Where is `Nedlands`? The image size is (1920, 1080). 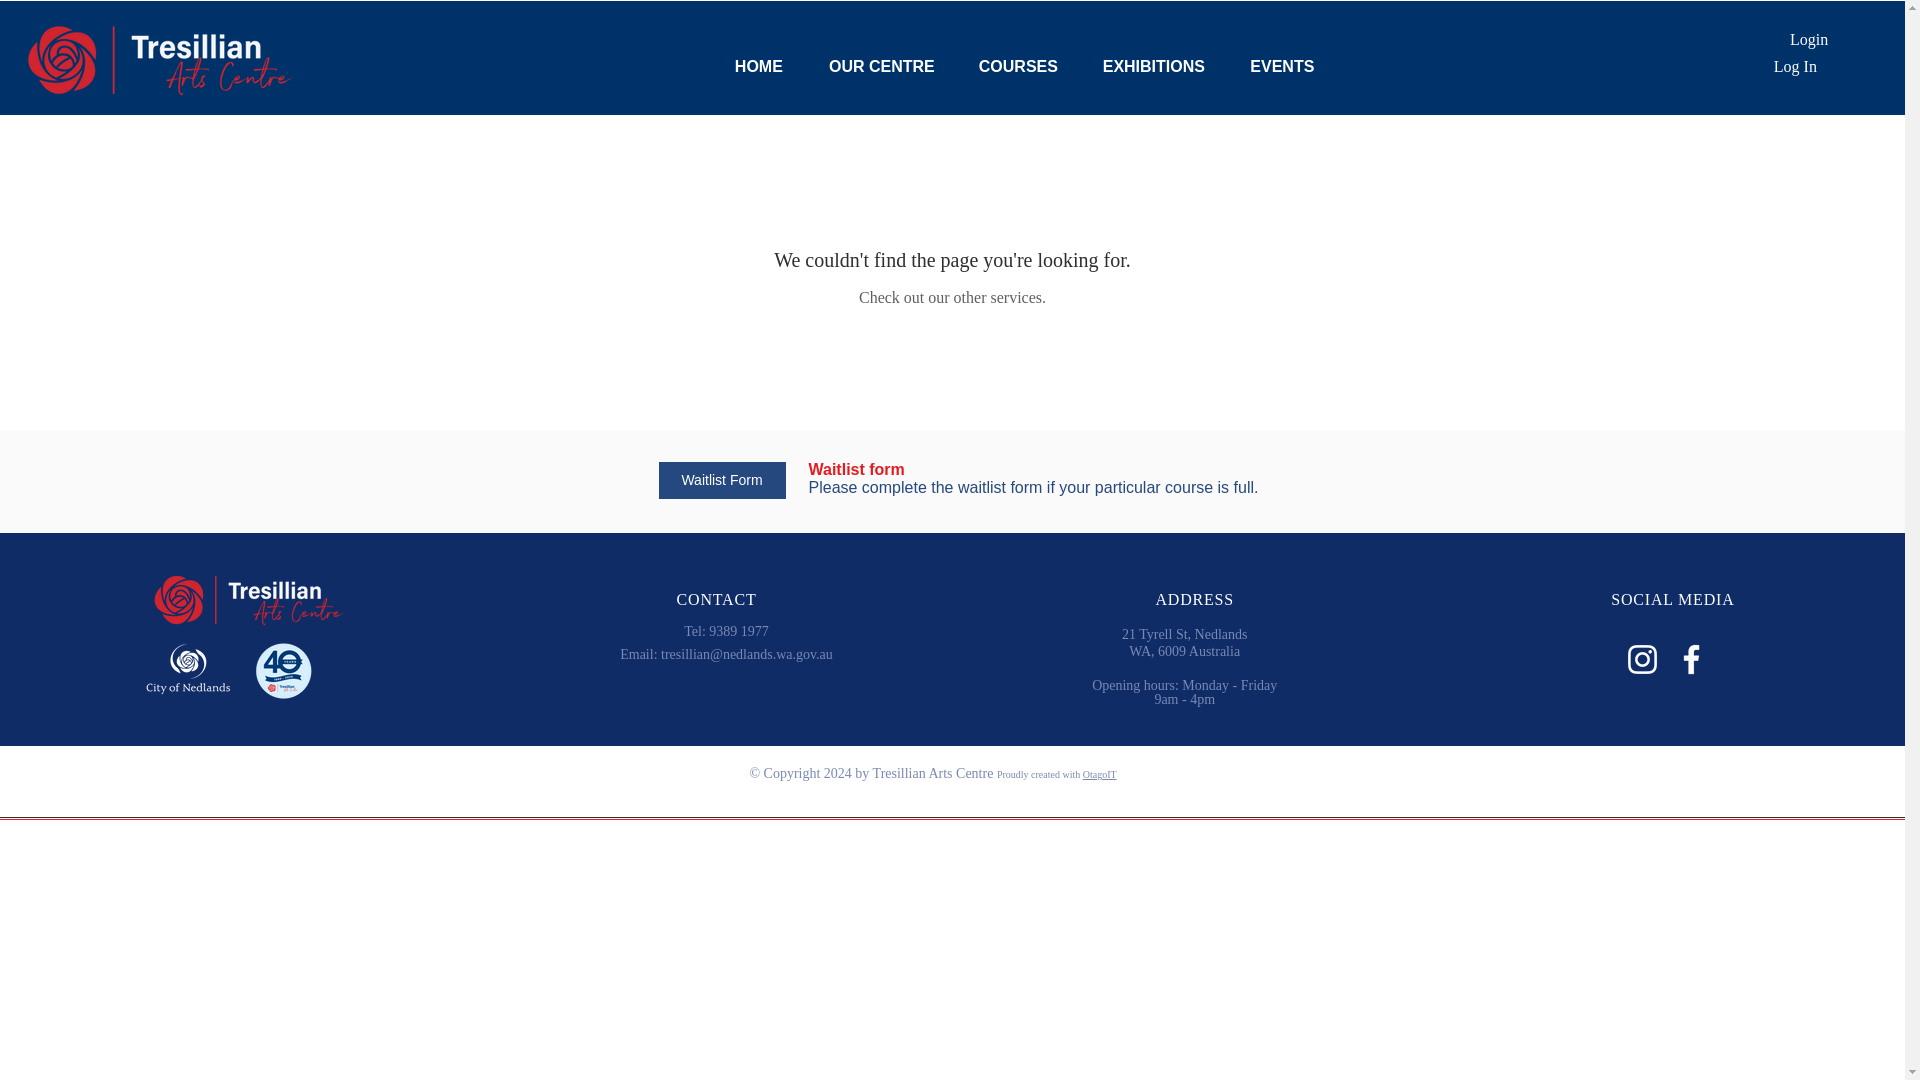 Nedlands is located at coordinates (1221, 634).